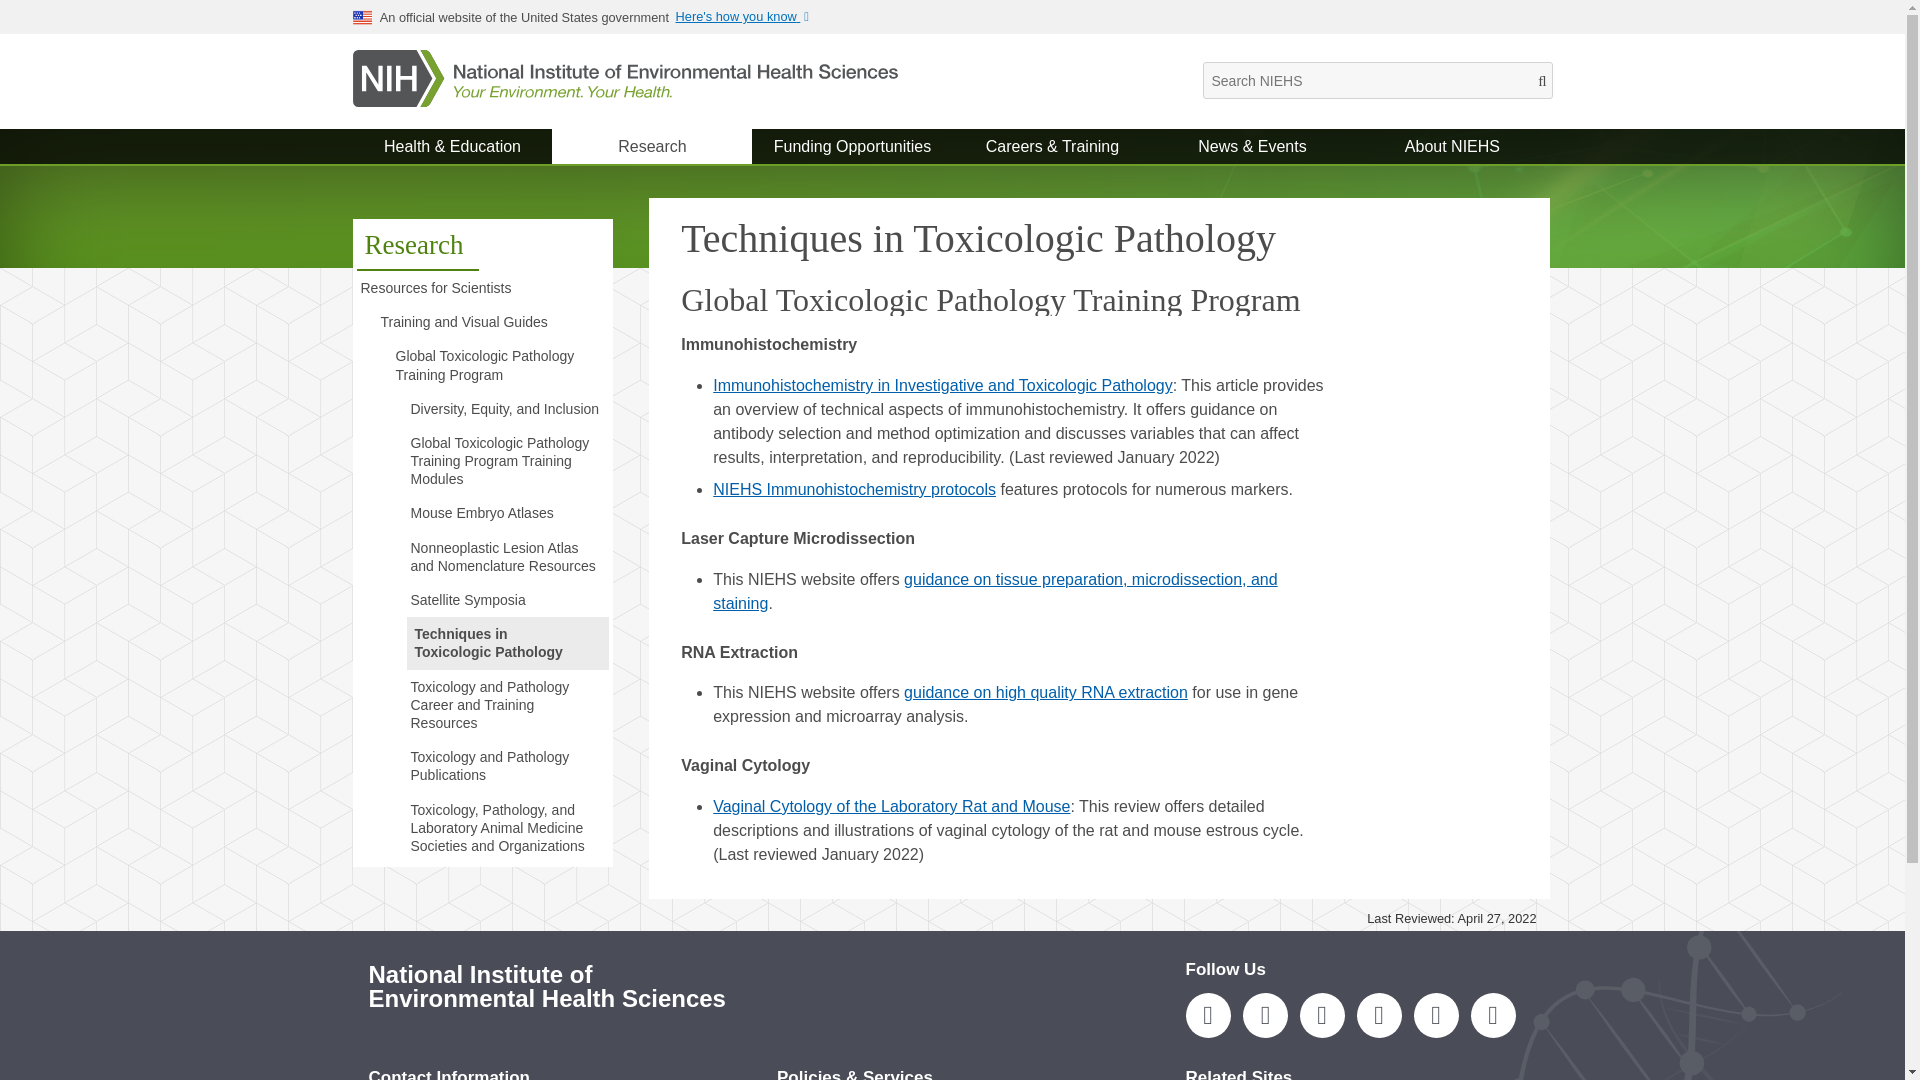 The height and width of the screenshot is (1080, 1920). I want to click on Immunohistochemistry Protocols, so click(854, 488).